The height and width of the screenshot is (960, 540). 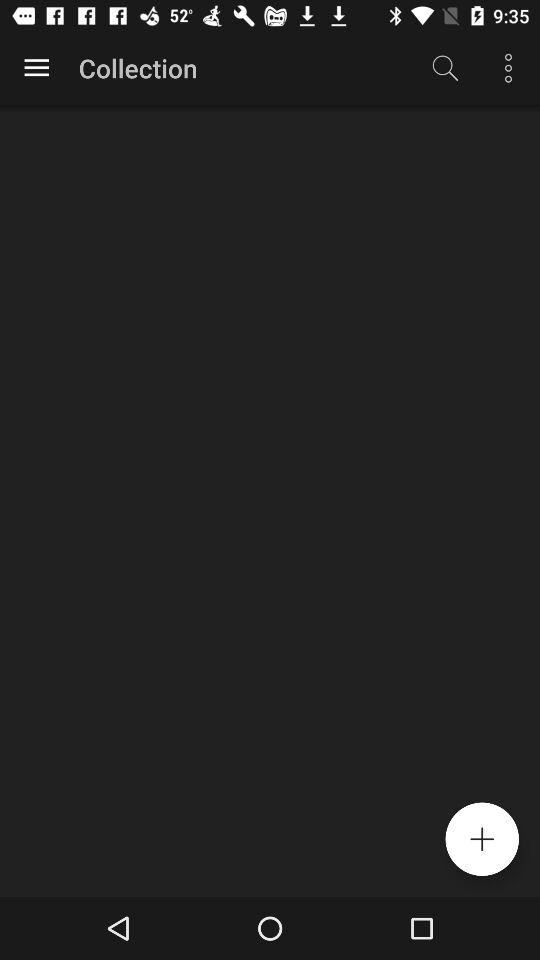 What do you see at coordinates (36, 68) in the screenshot?
I see `navigation menu` at bounding box center [36, 68].